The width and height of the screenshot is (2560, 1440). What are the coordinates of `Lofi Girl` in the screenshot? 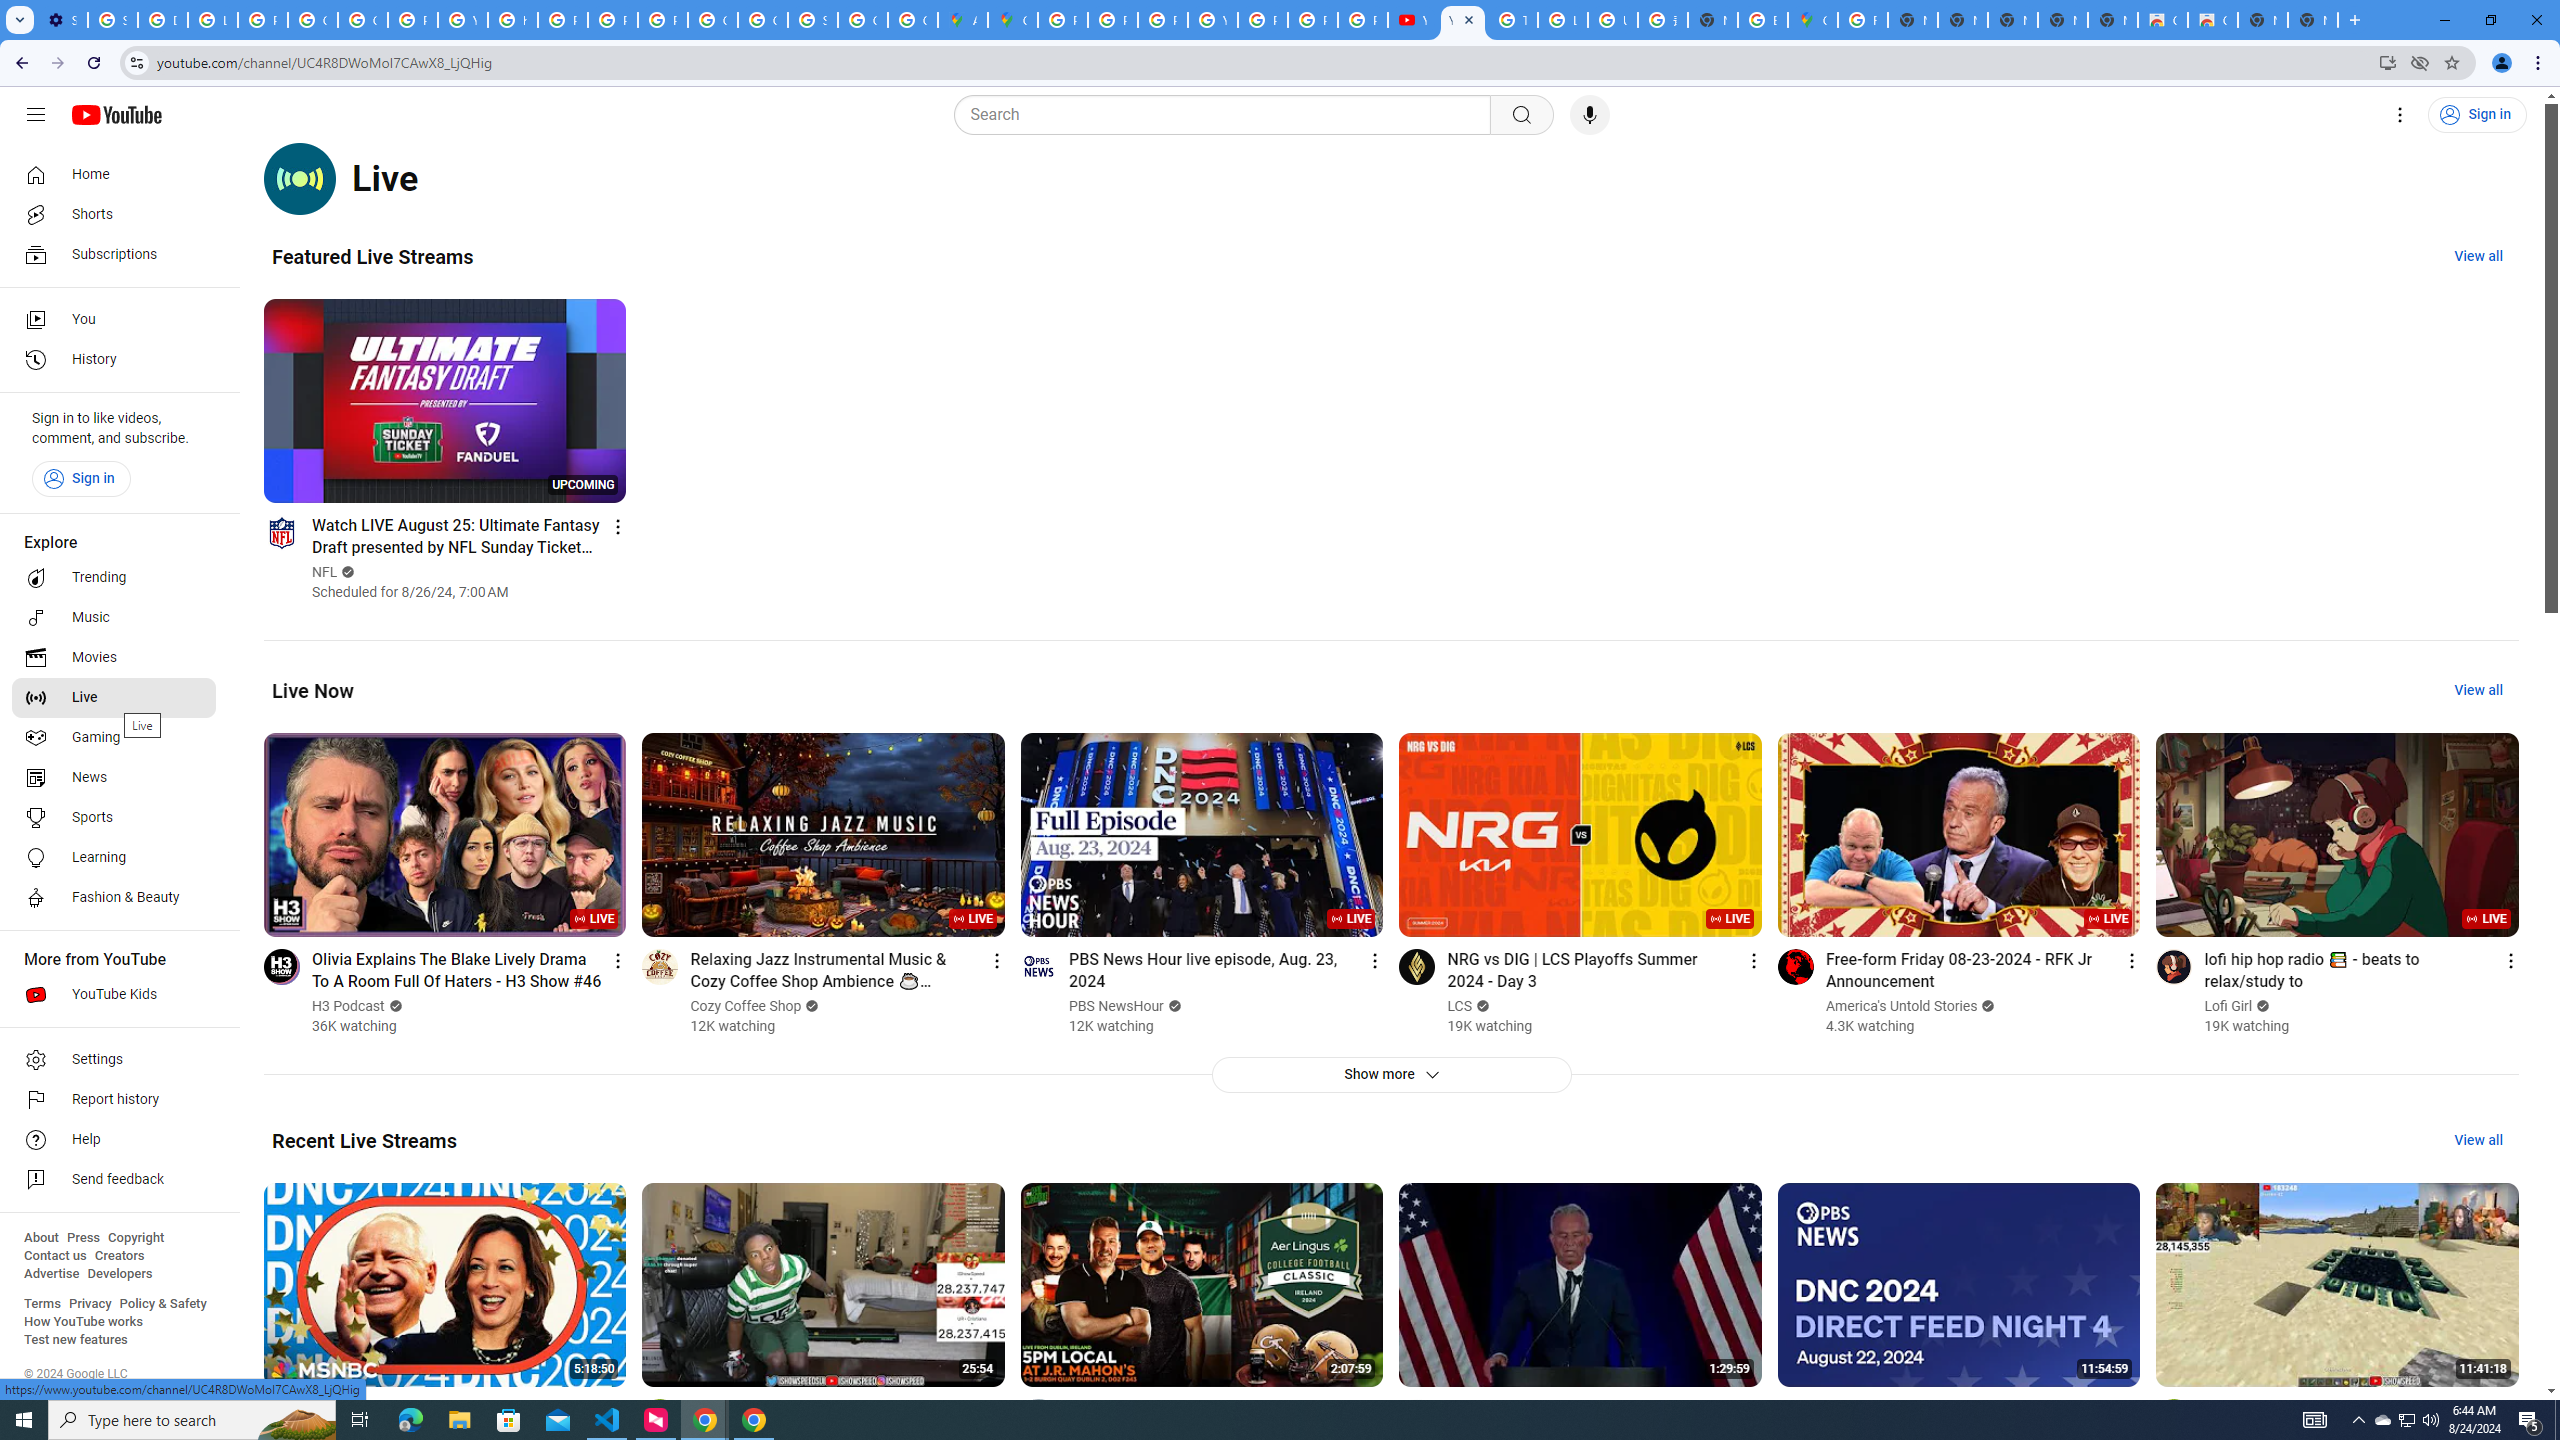 It's located at (2228, 1006).